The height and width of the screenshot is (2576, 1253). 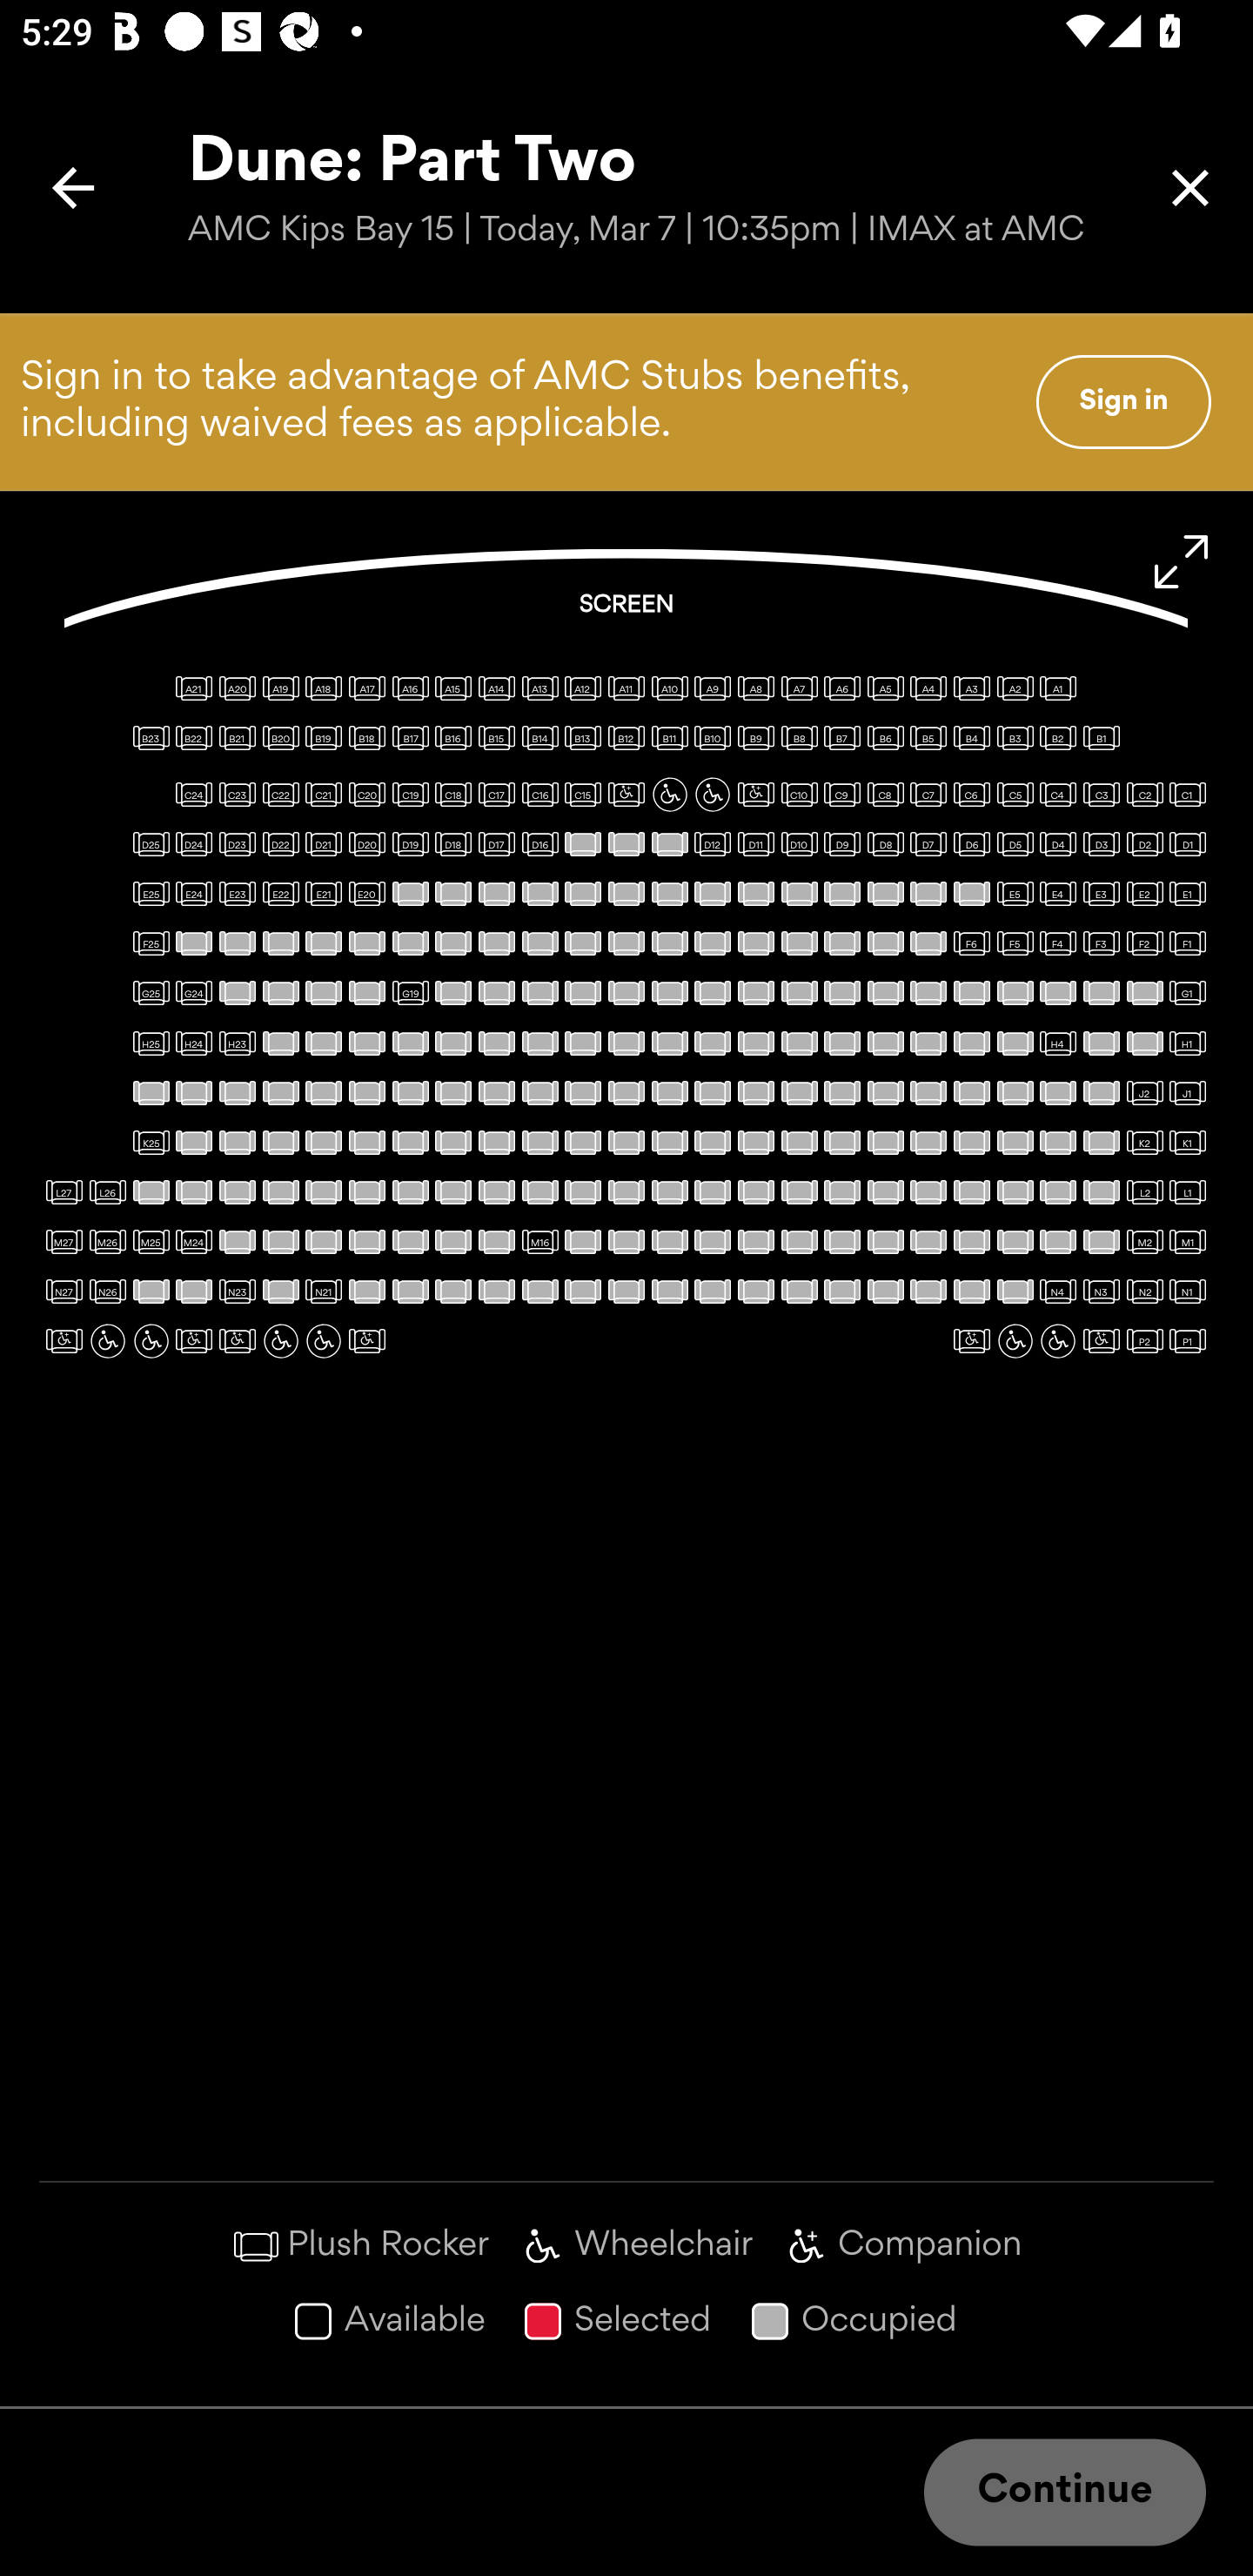 I want to click on C21, Regular seat, available, so click(x=324, y=795).